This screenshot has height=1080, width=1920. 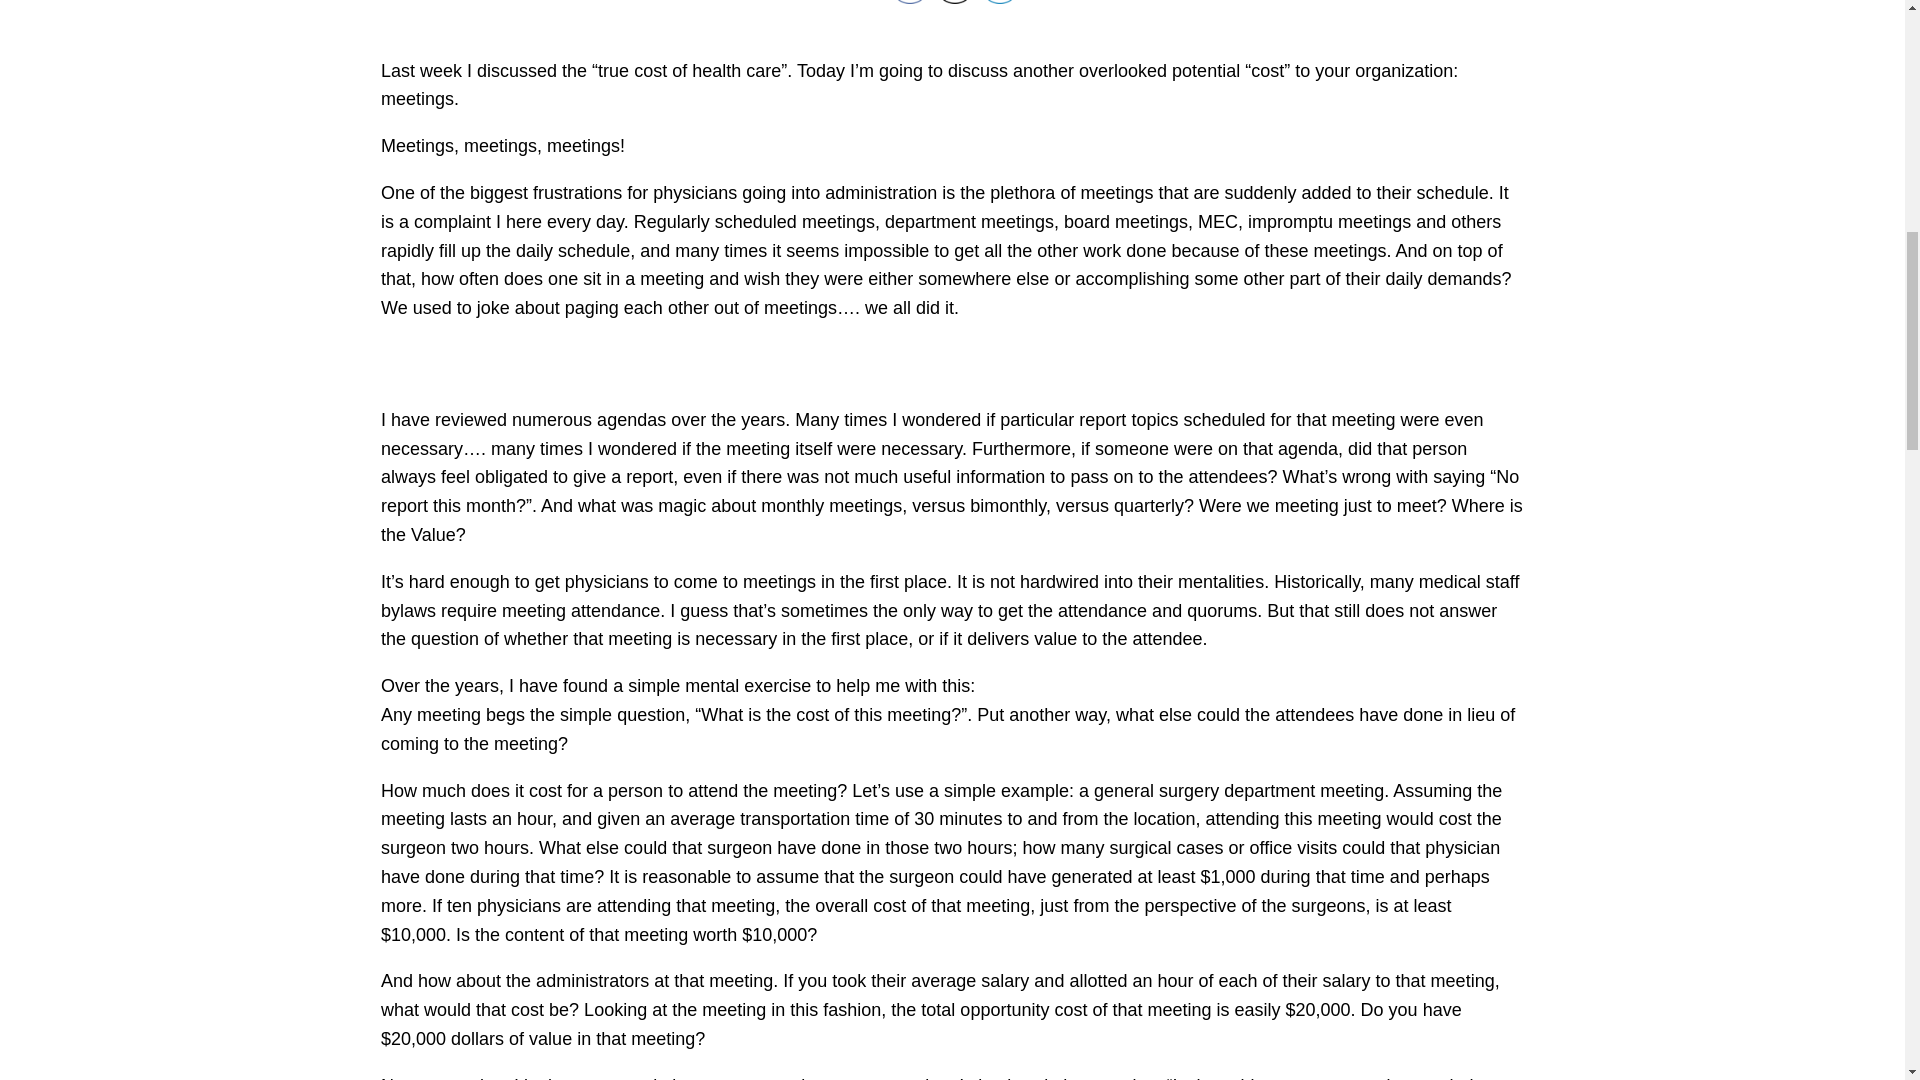 I want to click on LinkedIn, so click(x=999, y=2).